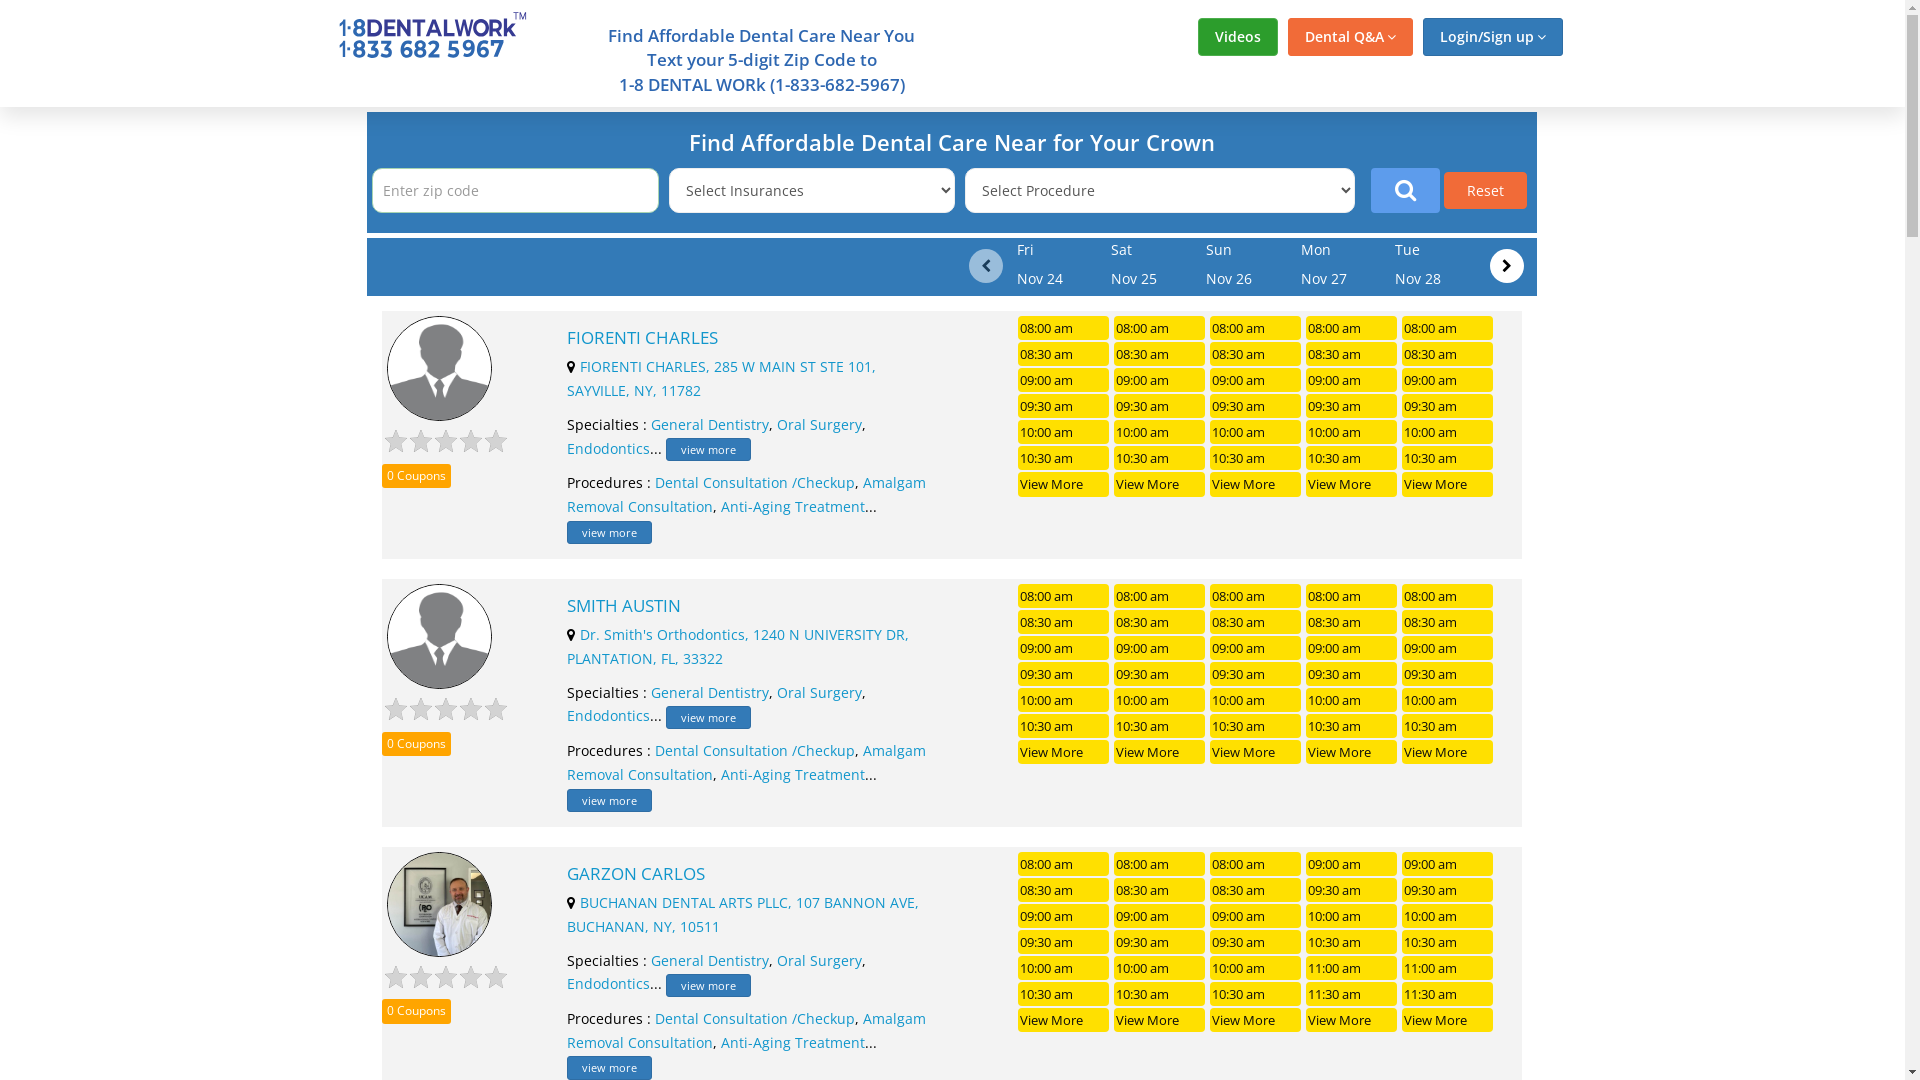 This screenshot has height=1080, width=1920. Describe the element at coordinates (1448, 354) in the screenshot. I see `08:30 am` at that location.